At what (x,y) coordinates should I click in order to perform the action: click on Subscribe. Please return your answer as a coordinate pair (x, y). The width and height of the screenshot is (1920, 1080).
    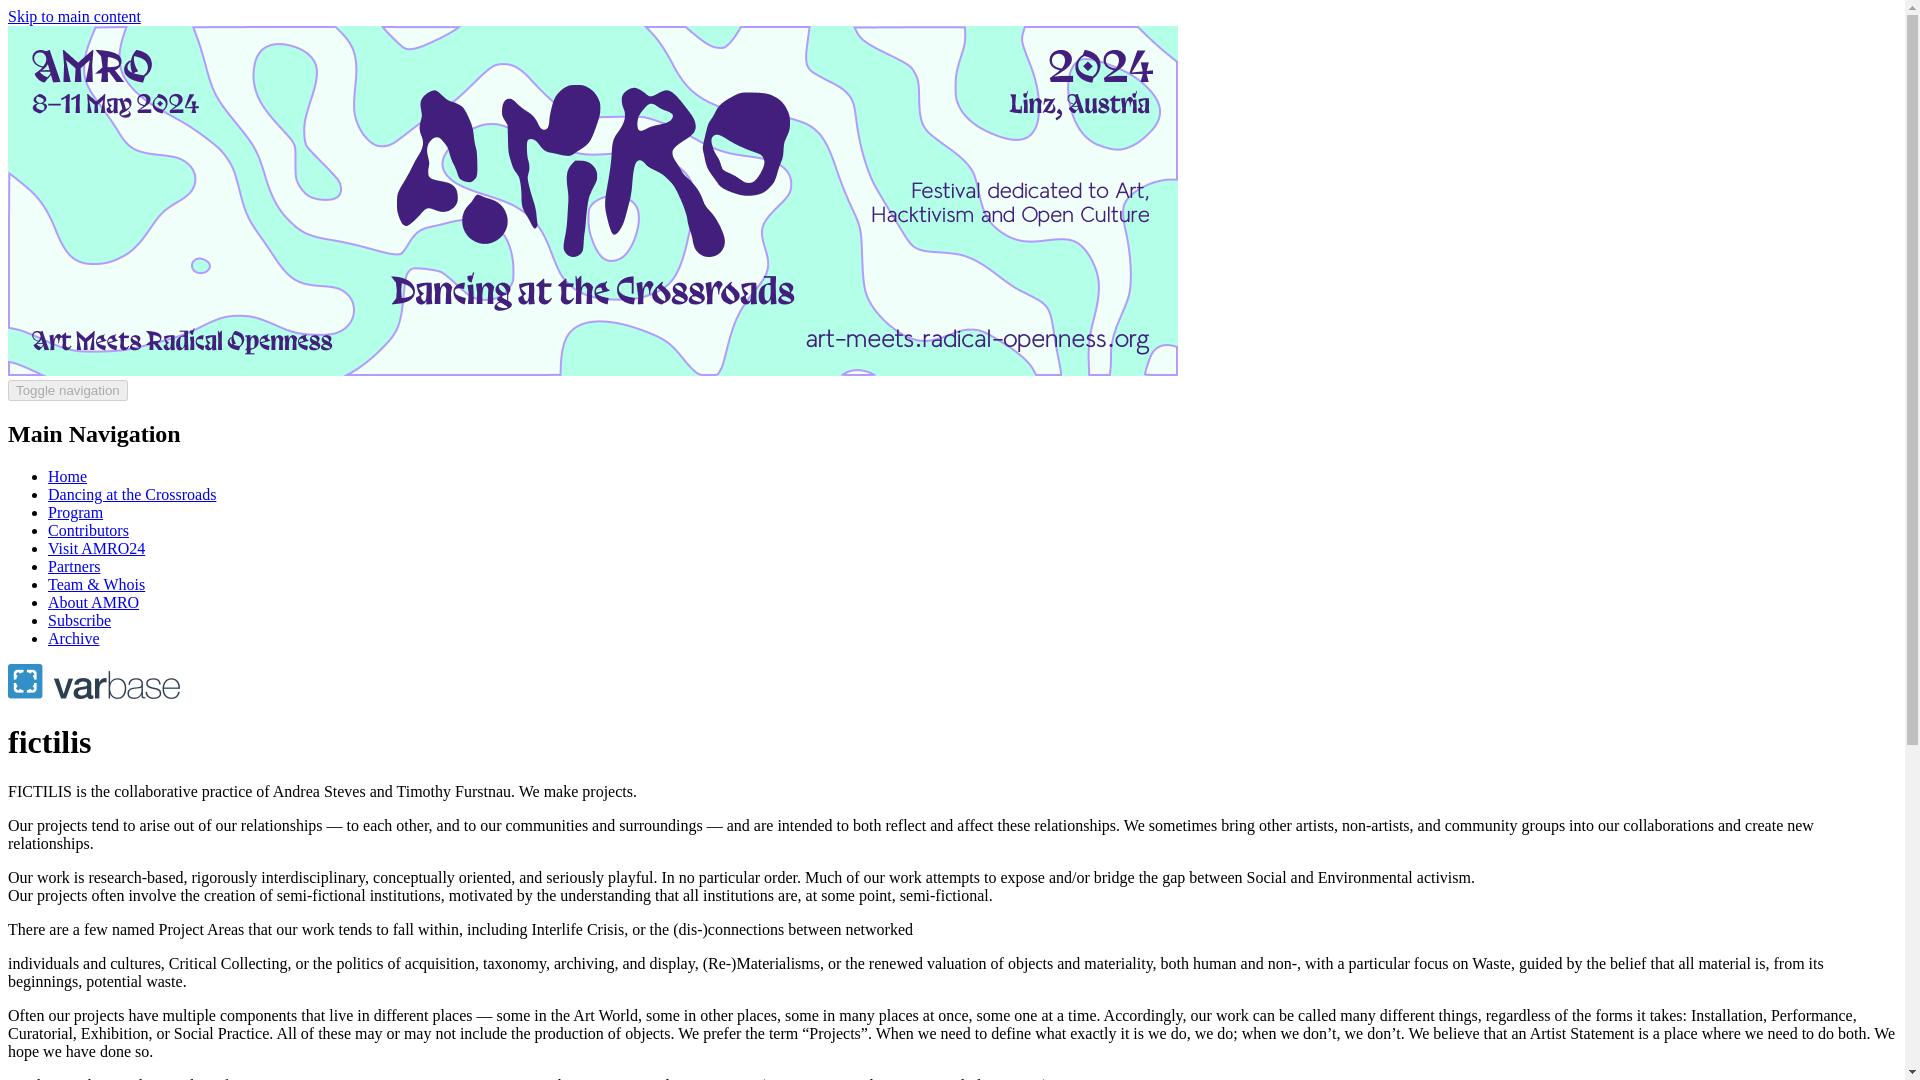
    Looking at the image, I should click on (80, 620).